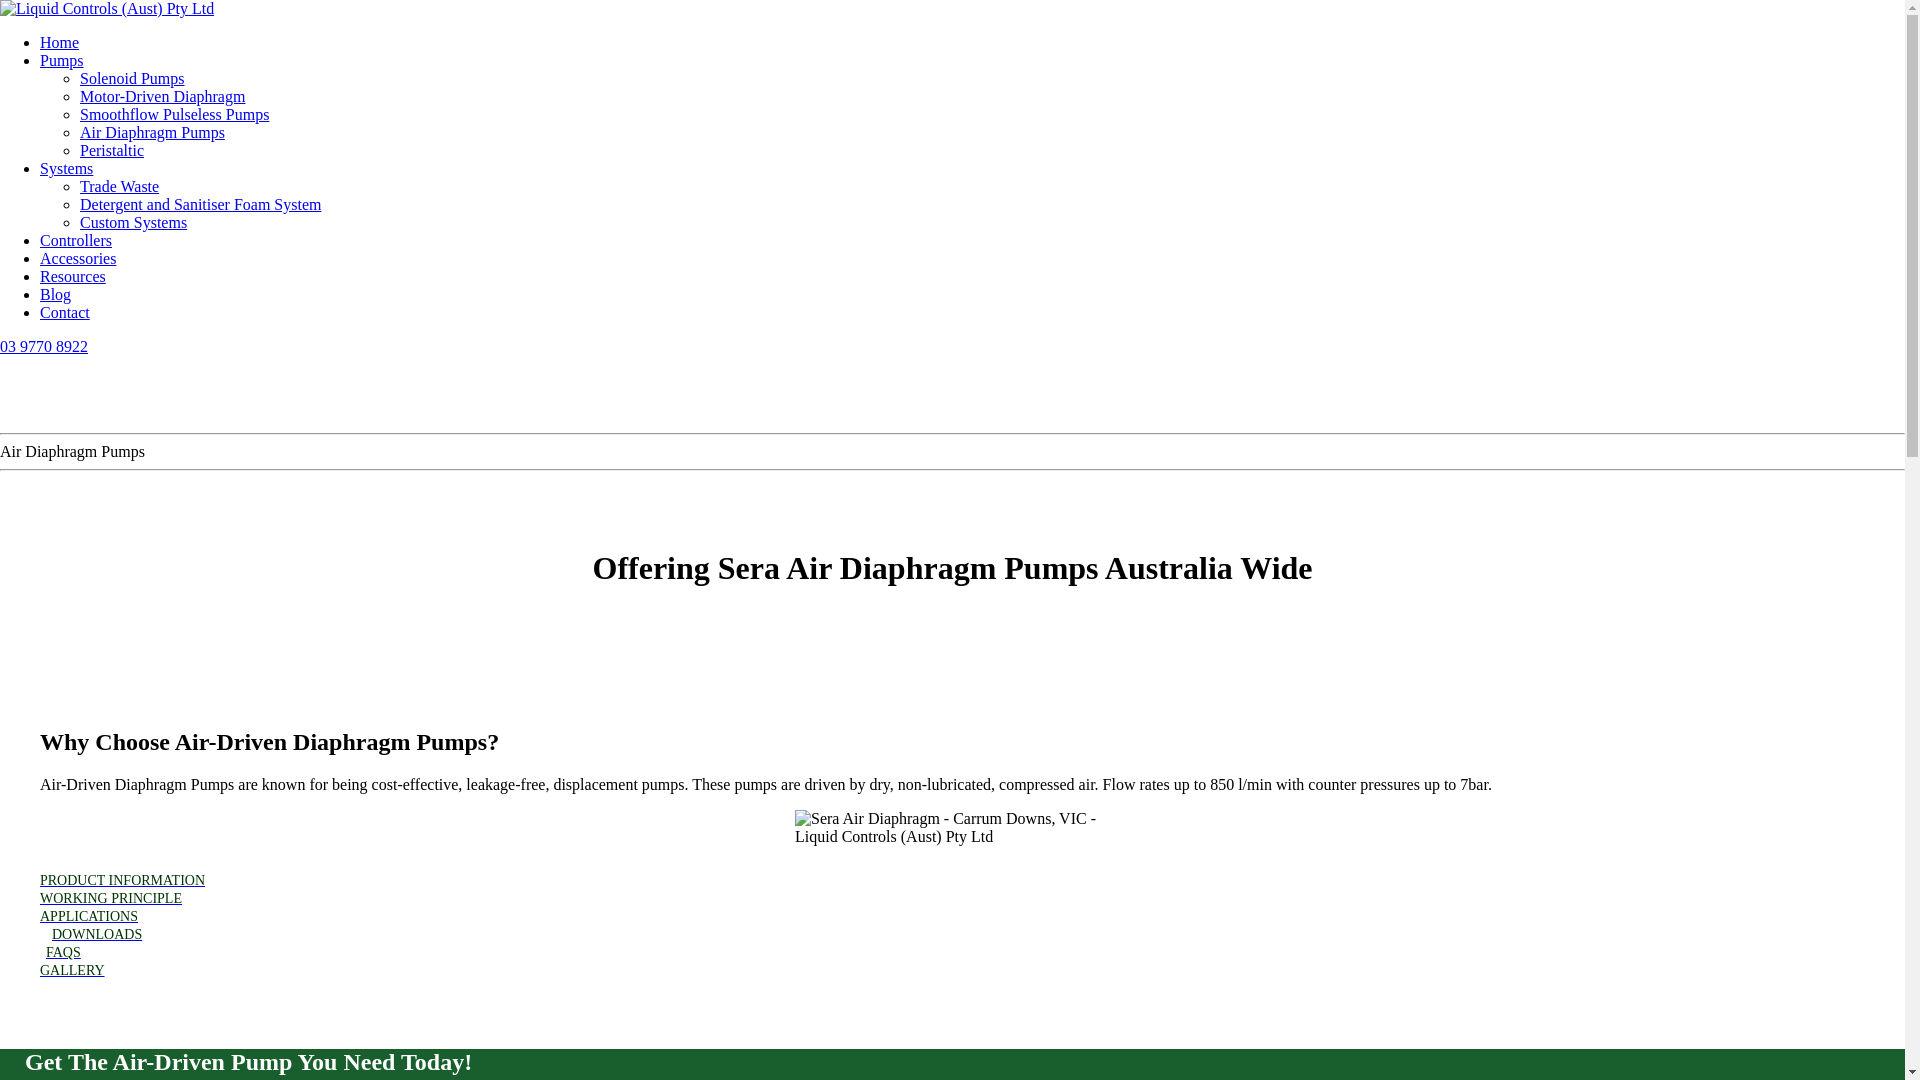 Image resolution: width=1920 pixels, height=1080 pixels. Describe the element at coordinates (64, 952) in the screenshot. I see `FAQS` at that location.